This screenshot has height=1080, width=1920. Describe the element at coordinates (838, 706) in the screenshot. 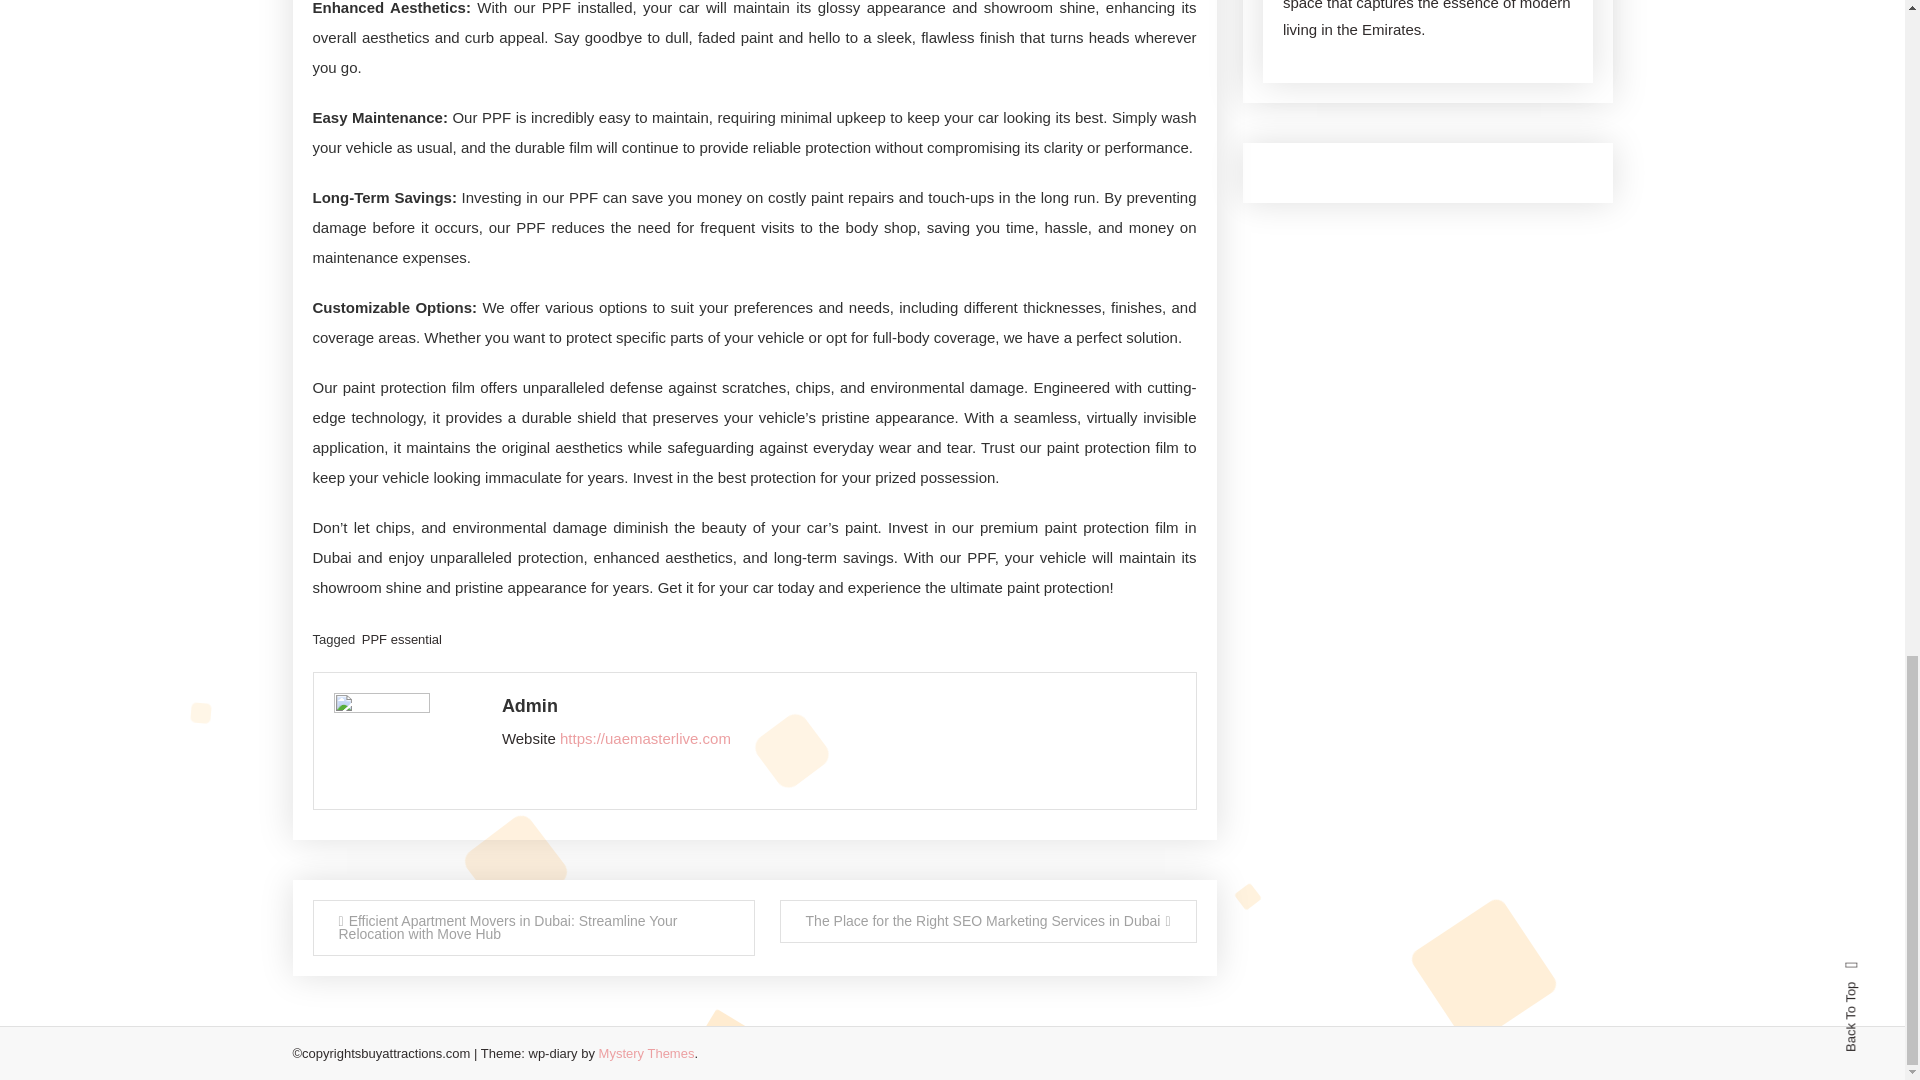

I see `Admin` at that location.